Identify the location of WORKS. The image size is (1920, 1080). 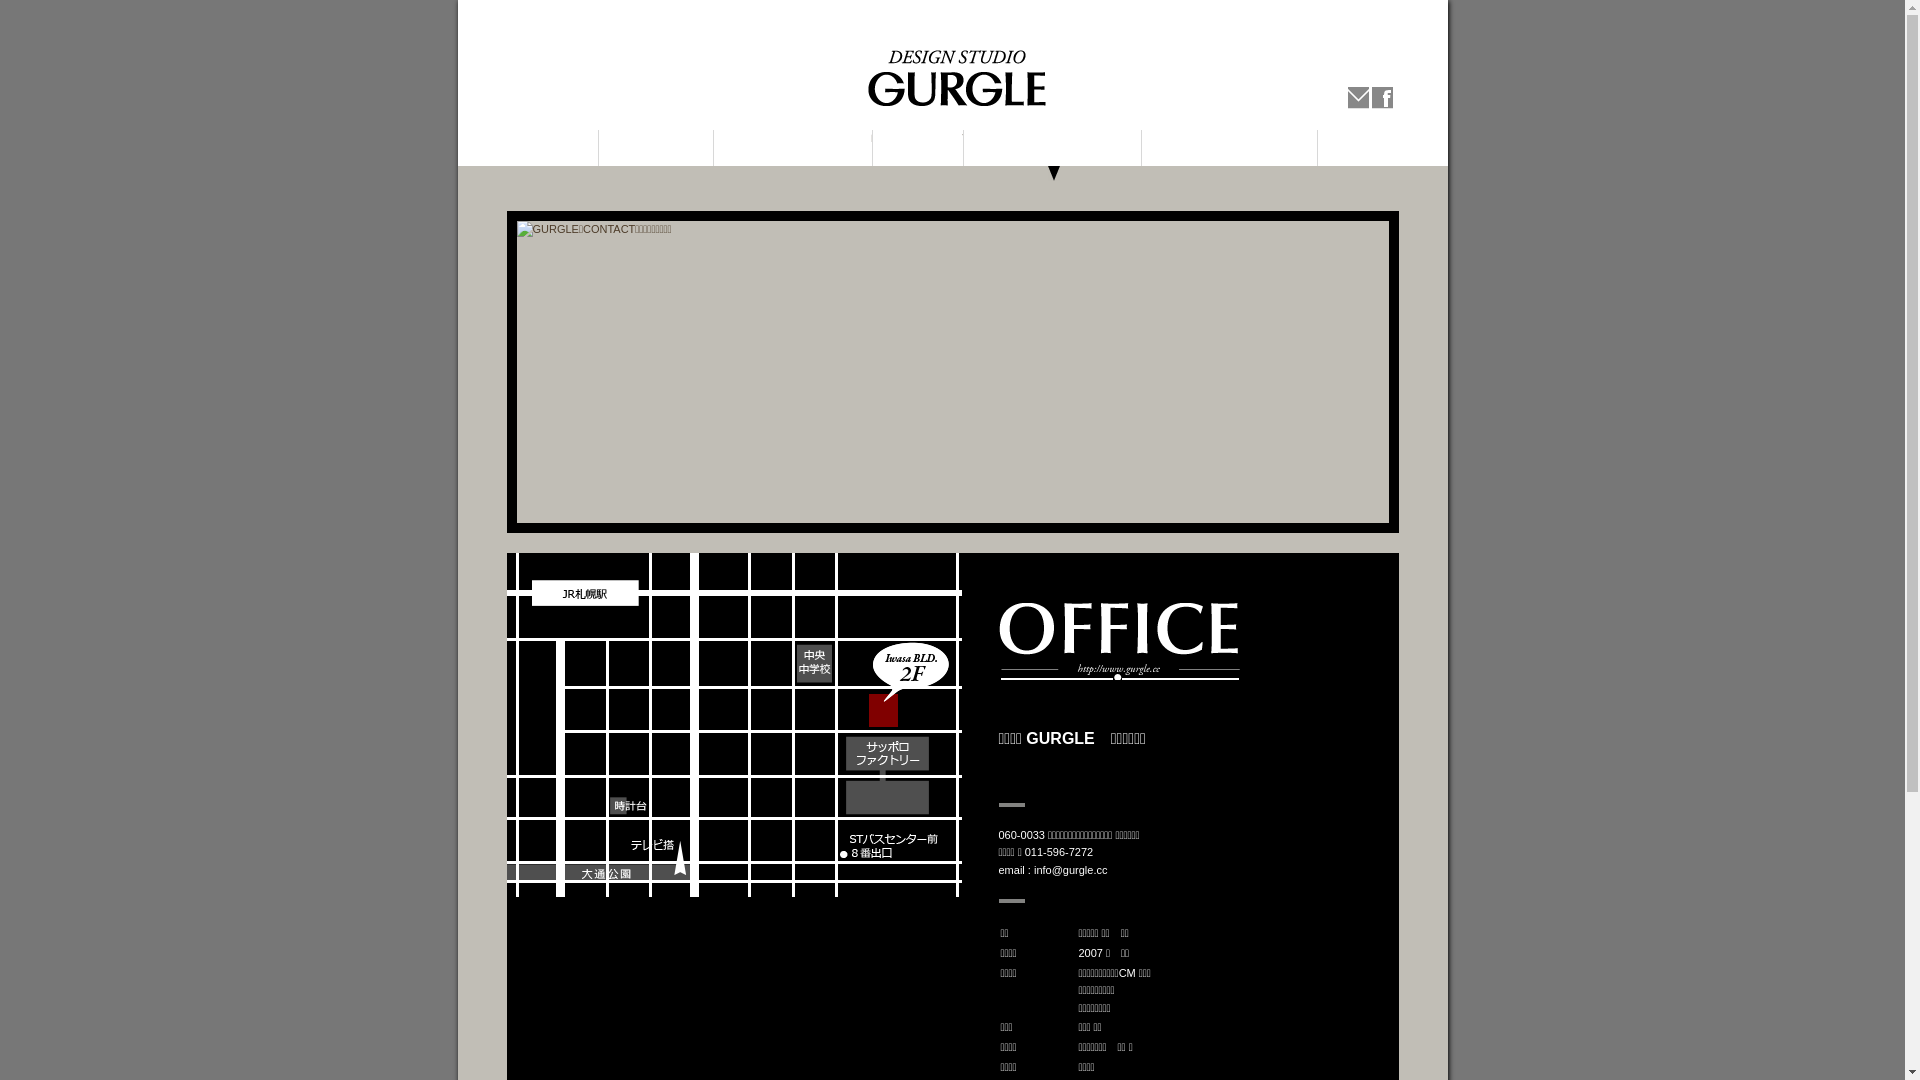
(917, 148).